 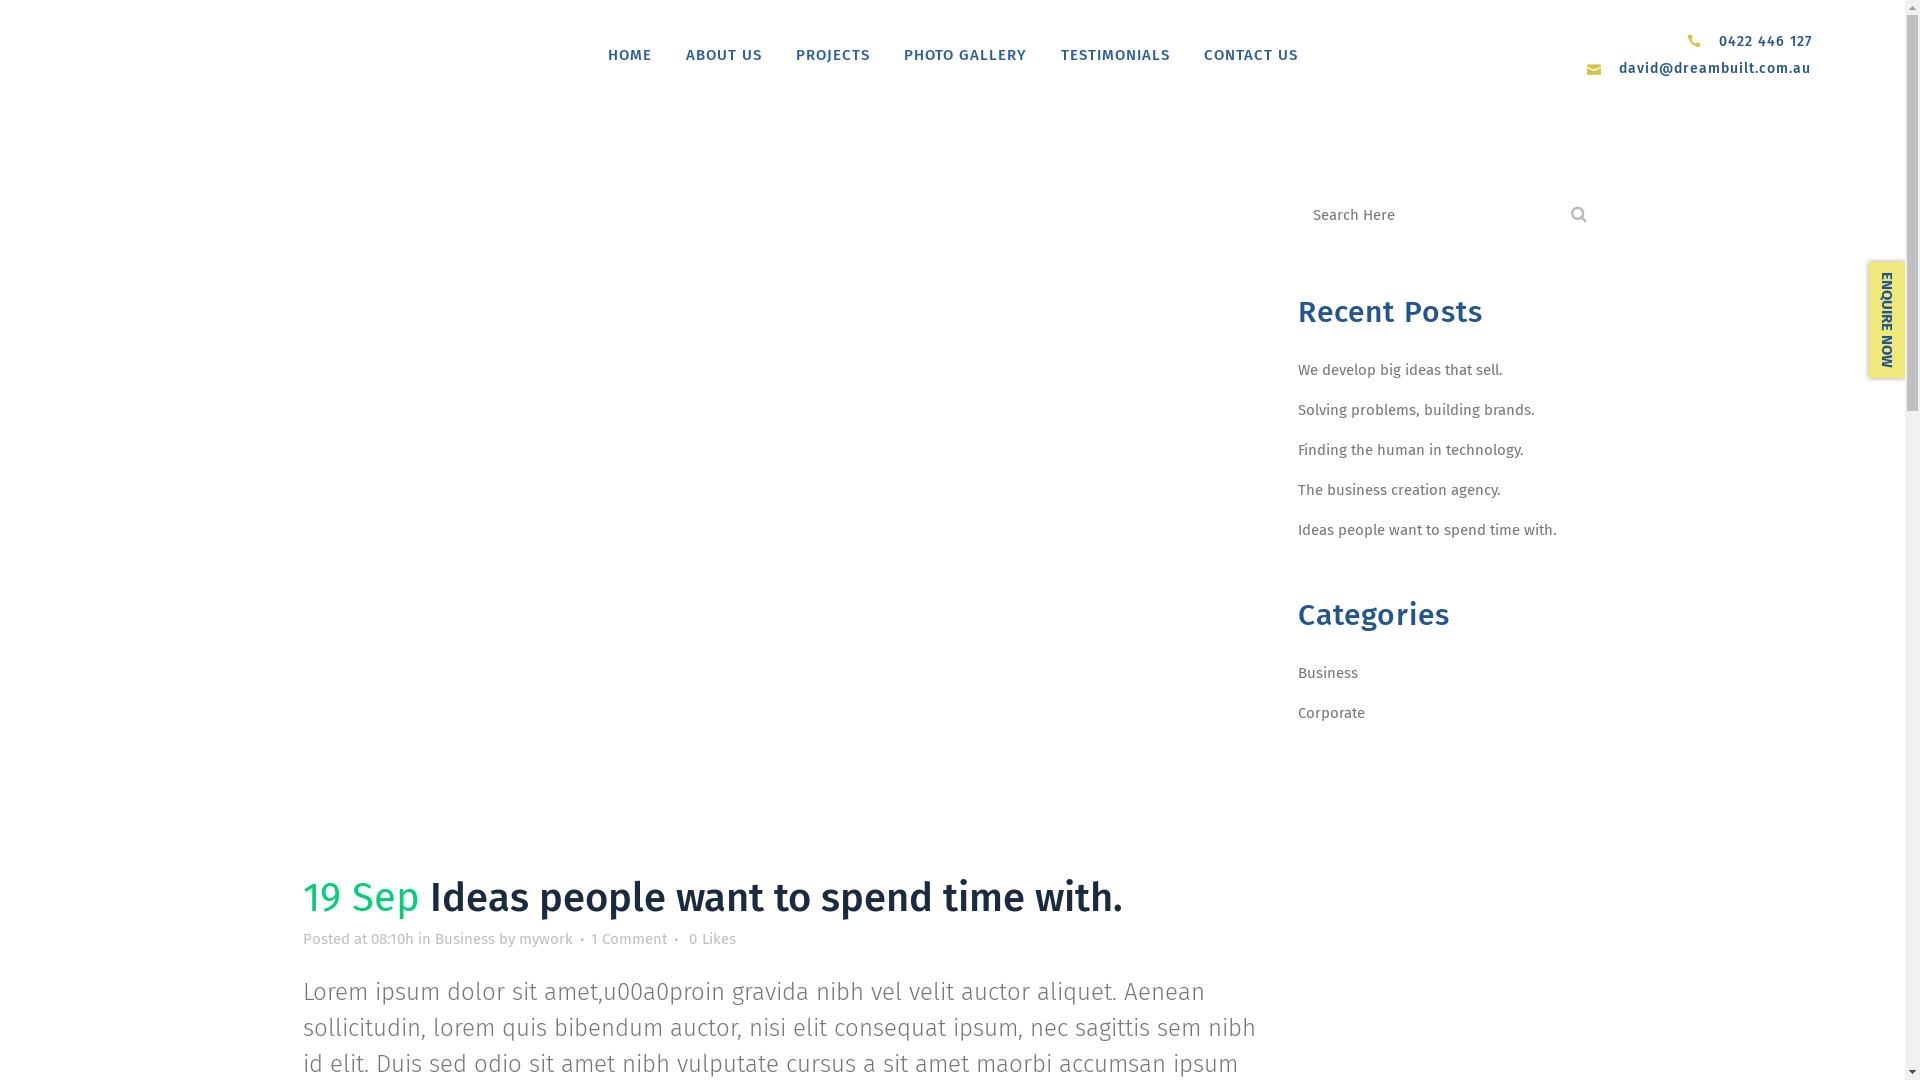 What do you see at coordinates (1250, 55) in the screenshot?
I see `CONTACT US` at bounding box center [1250, 55].